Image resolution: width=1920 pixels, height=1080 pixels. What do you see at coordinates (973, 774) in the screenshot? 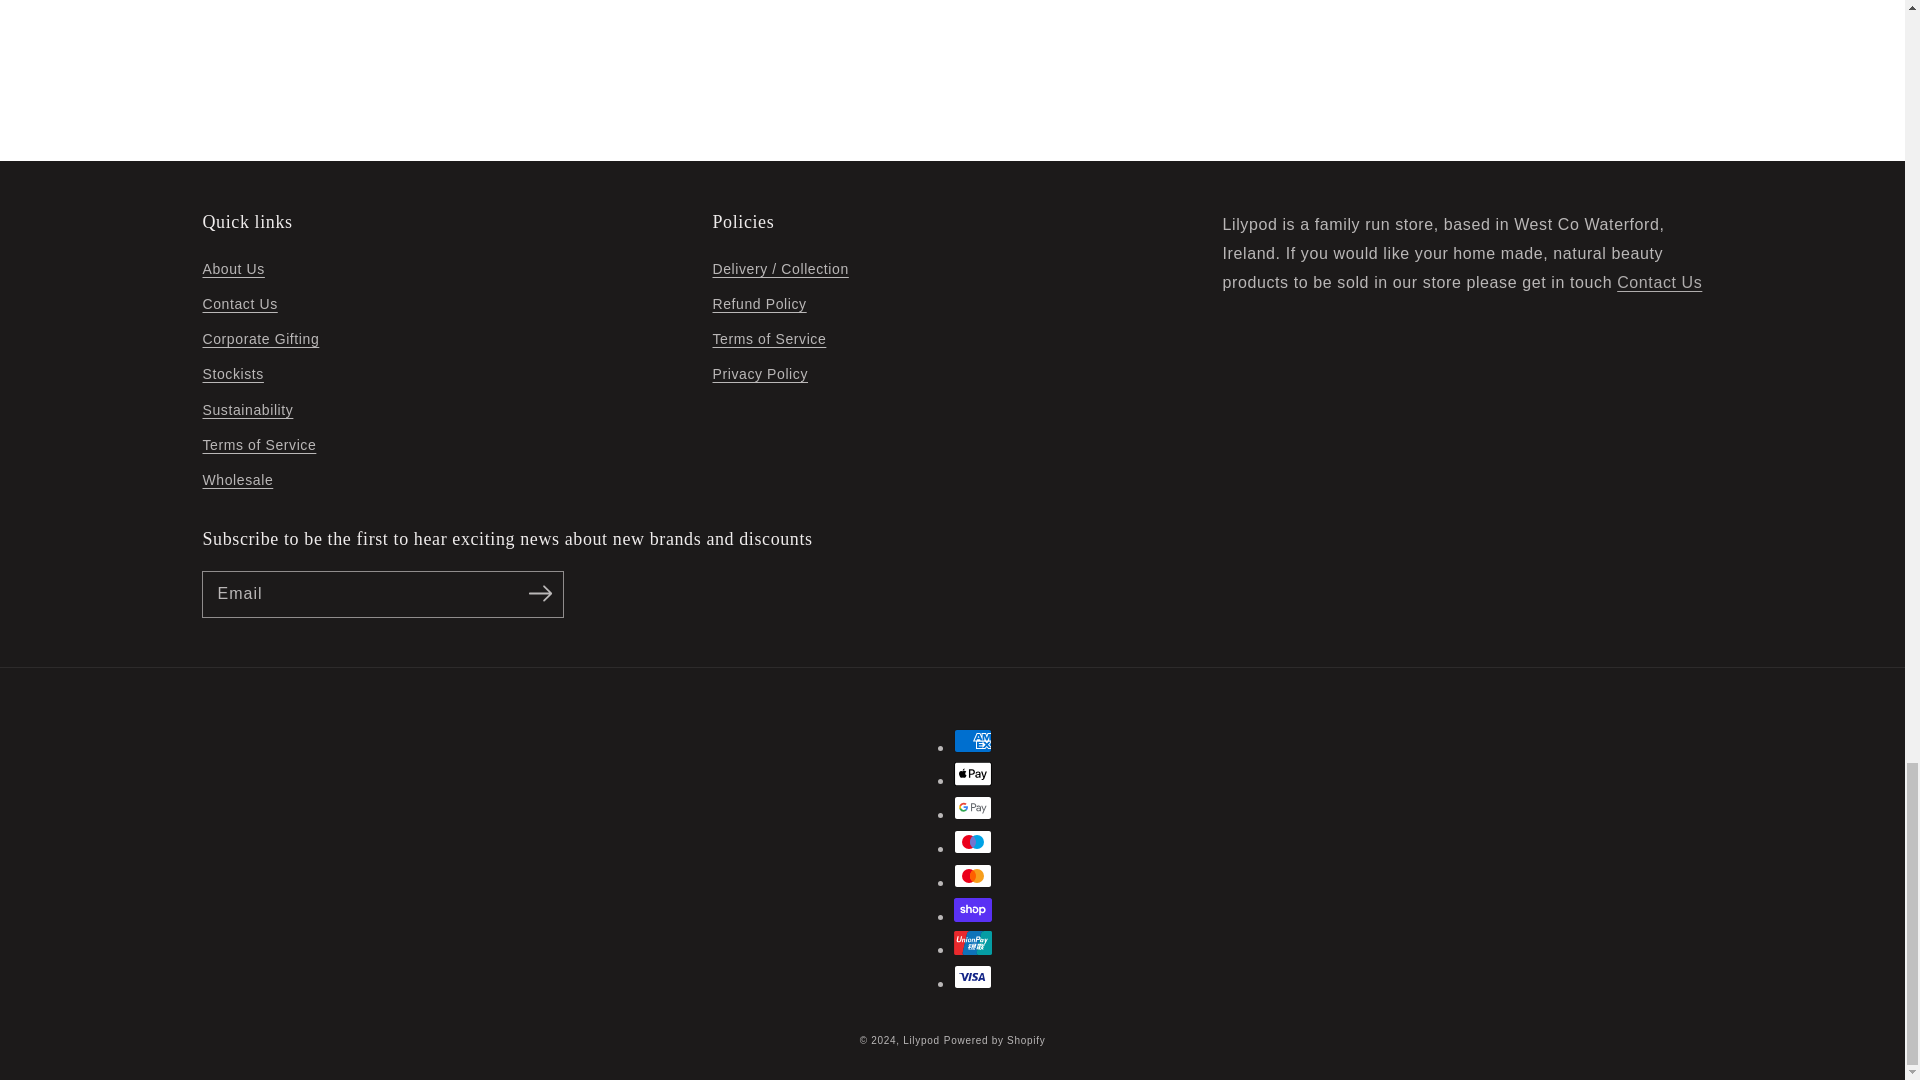
I see `Apple Pay` at bounding box center [973, 774].